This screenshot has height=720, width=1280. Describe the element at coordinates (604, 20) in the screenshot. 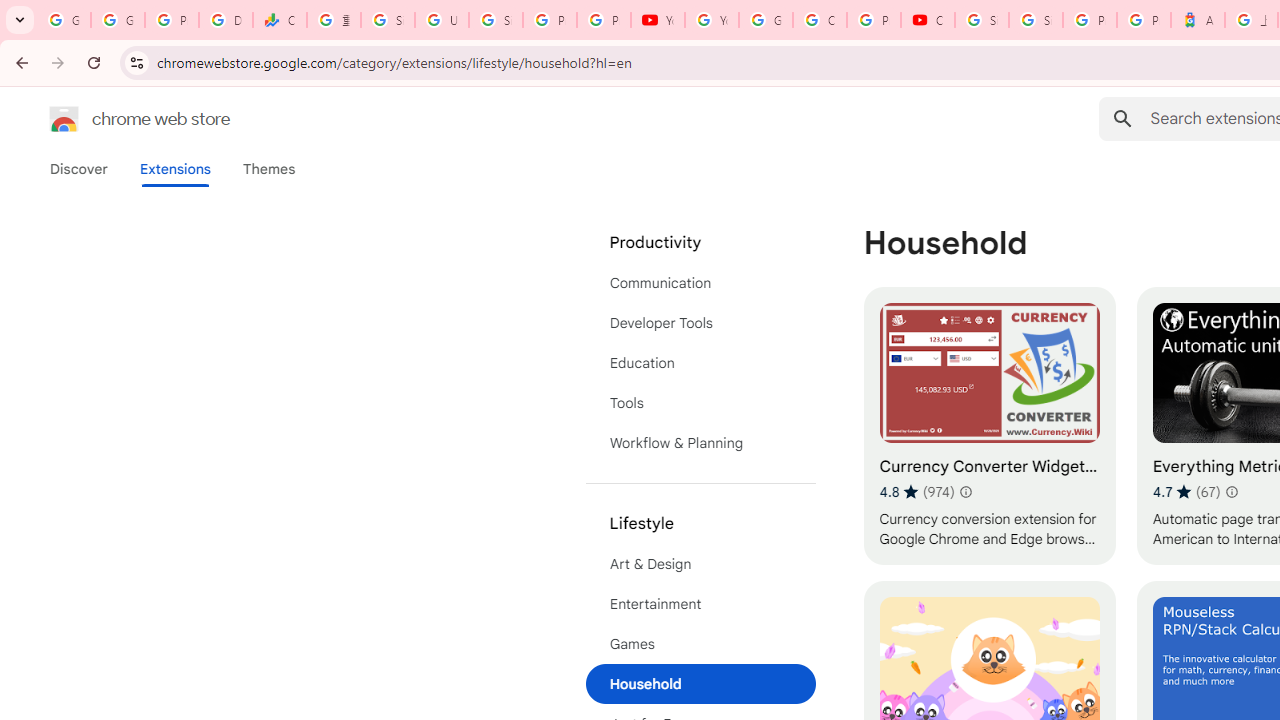

I see `Privacy Checkup` at that location.